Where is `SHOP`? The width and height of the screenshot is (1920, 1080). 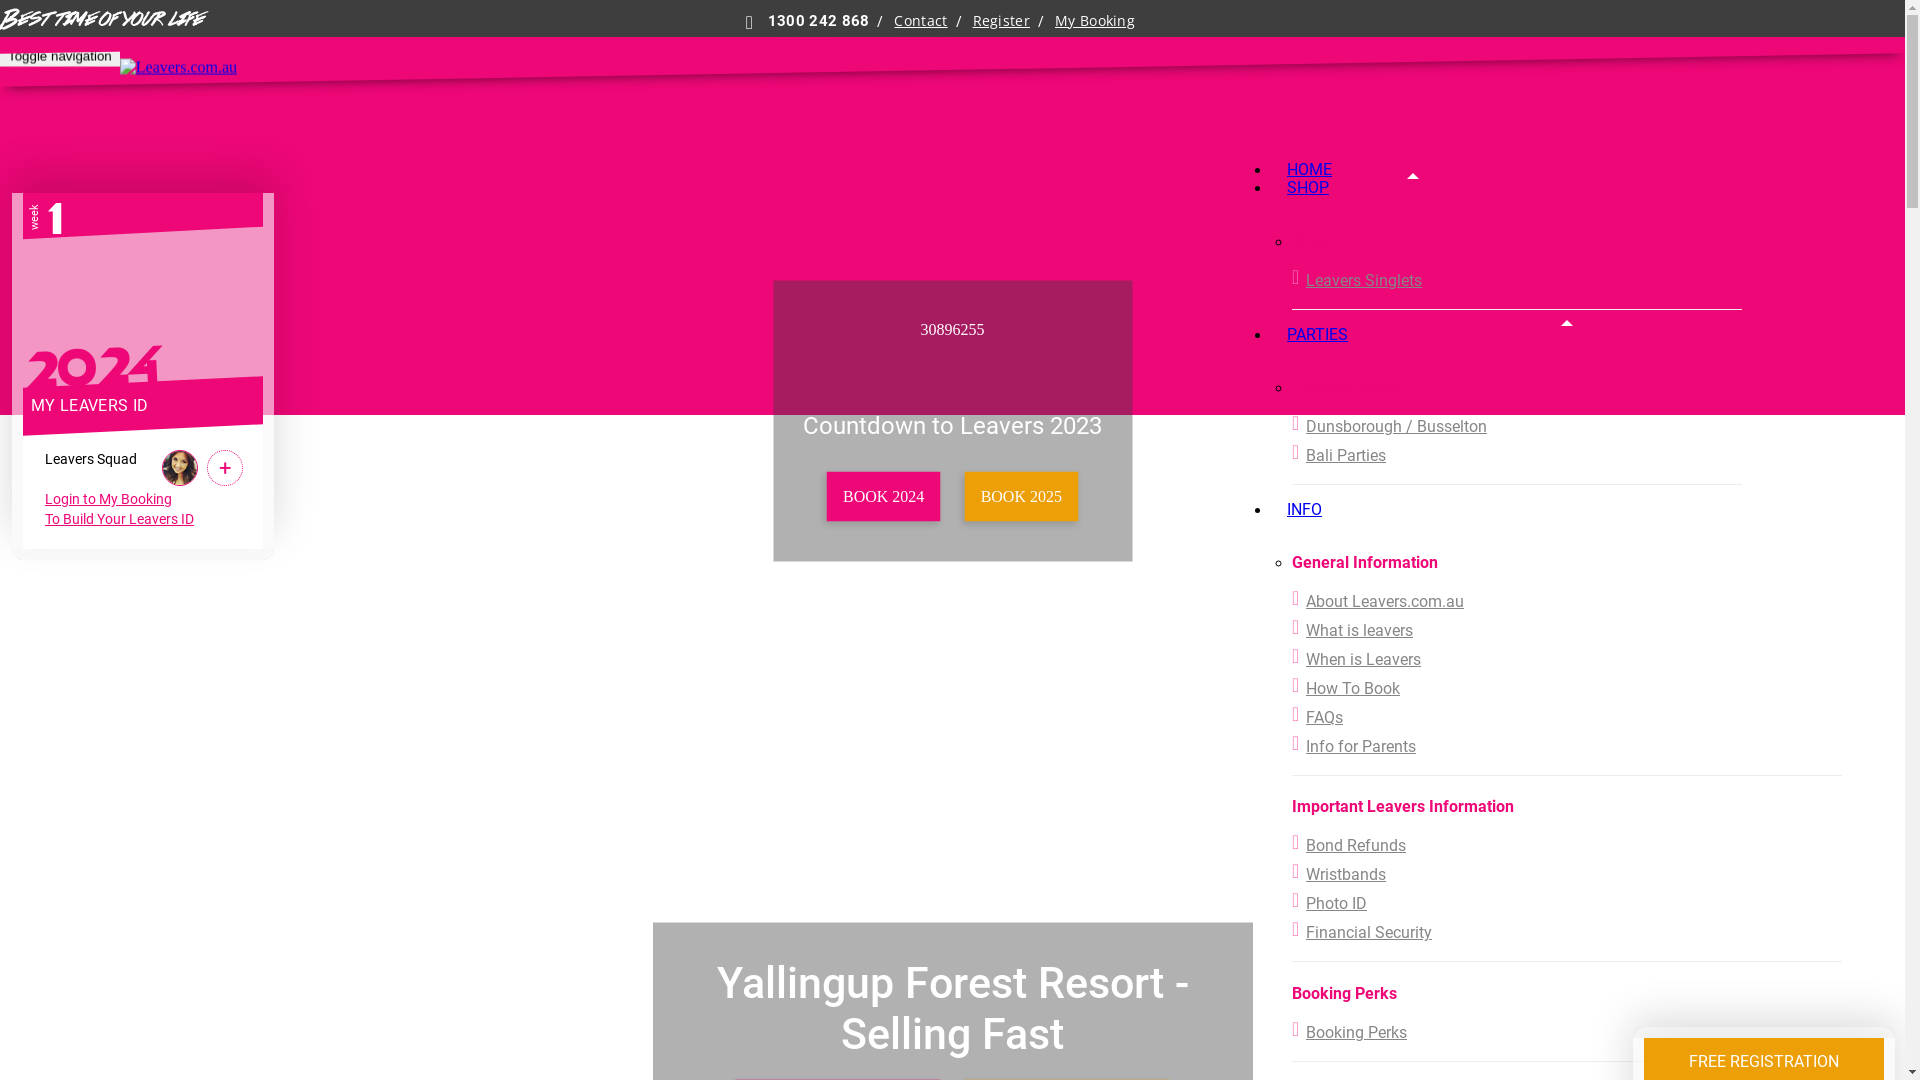
SHOP is located at coordinates (1308, 188).